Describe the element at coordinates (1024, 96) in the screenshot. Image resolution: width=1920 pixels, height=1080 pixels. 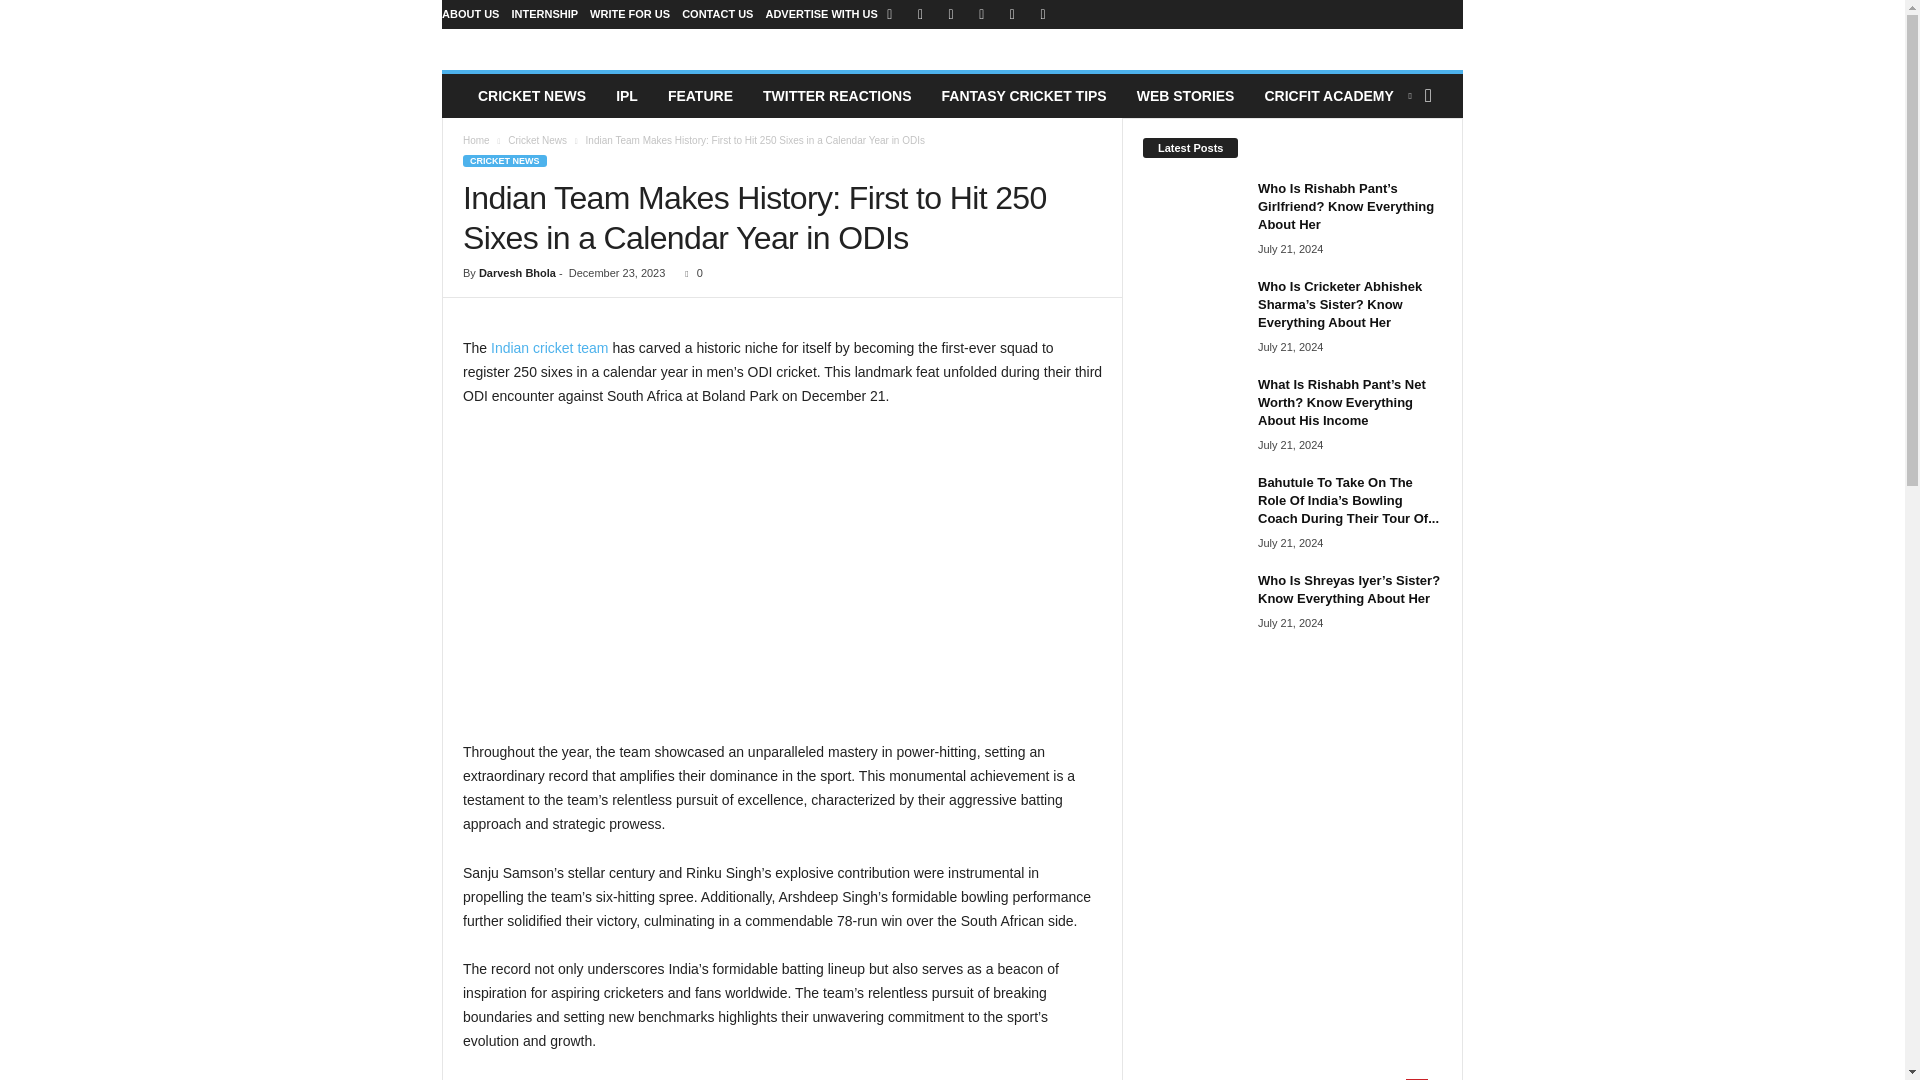
I see `FANTASY CRICKET TIPS` at that location.